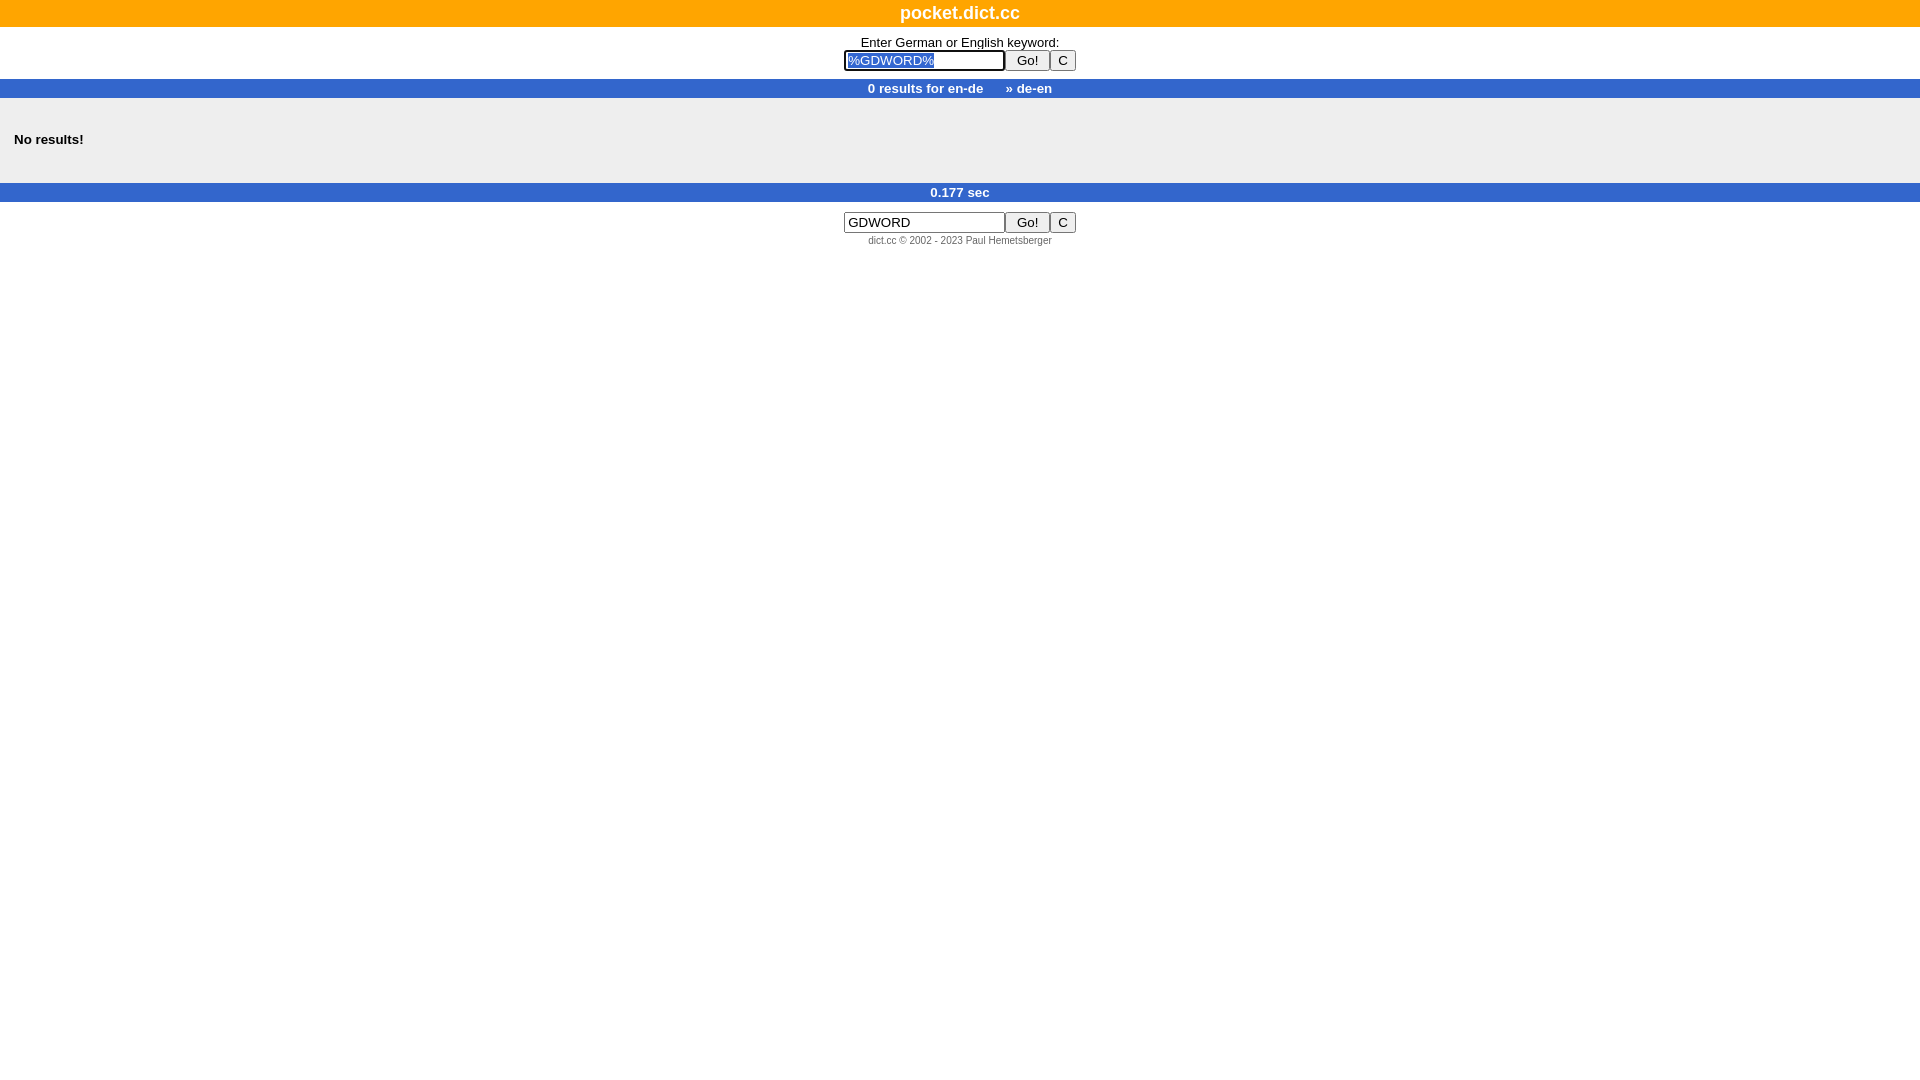 The width and height of the screenshot is (1920, 1080). Describe the element at coordinates (1028, 60) in the screenshot. I see ` Go! ` at that location.